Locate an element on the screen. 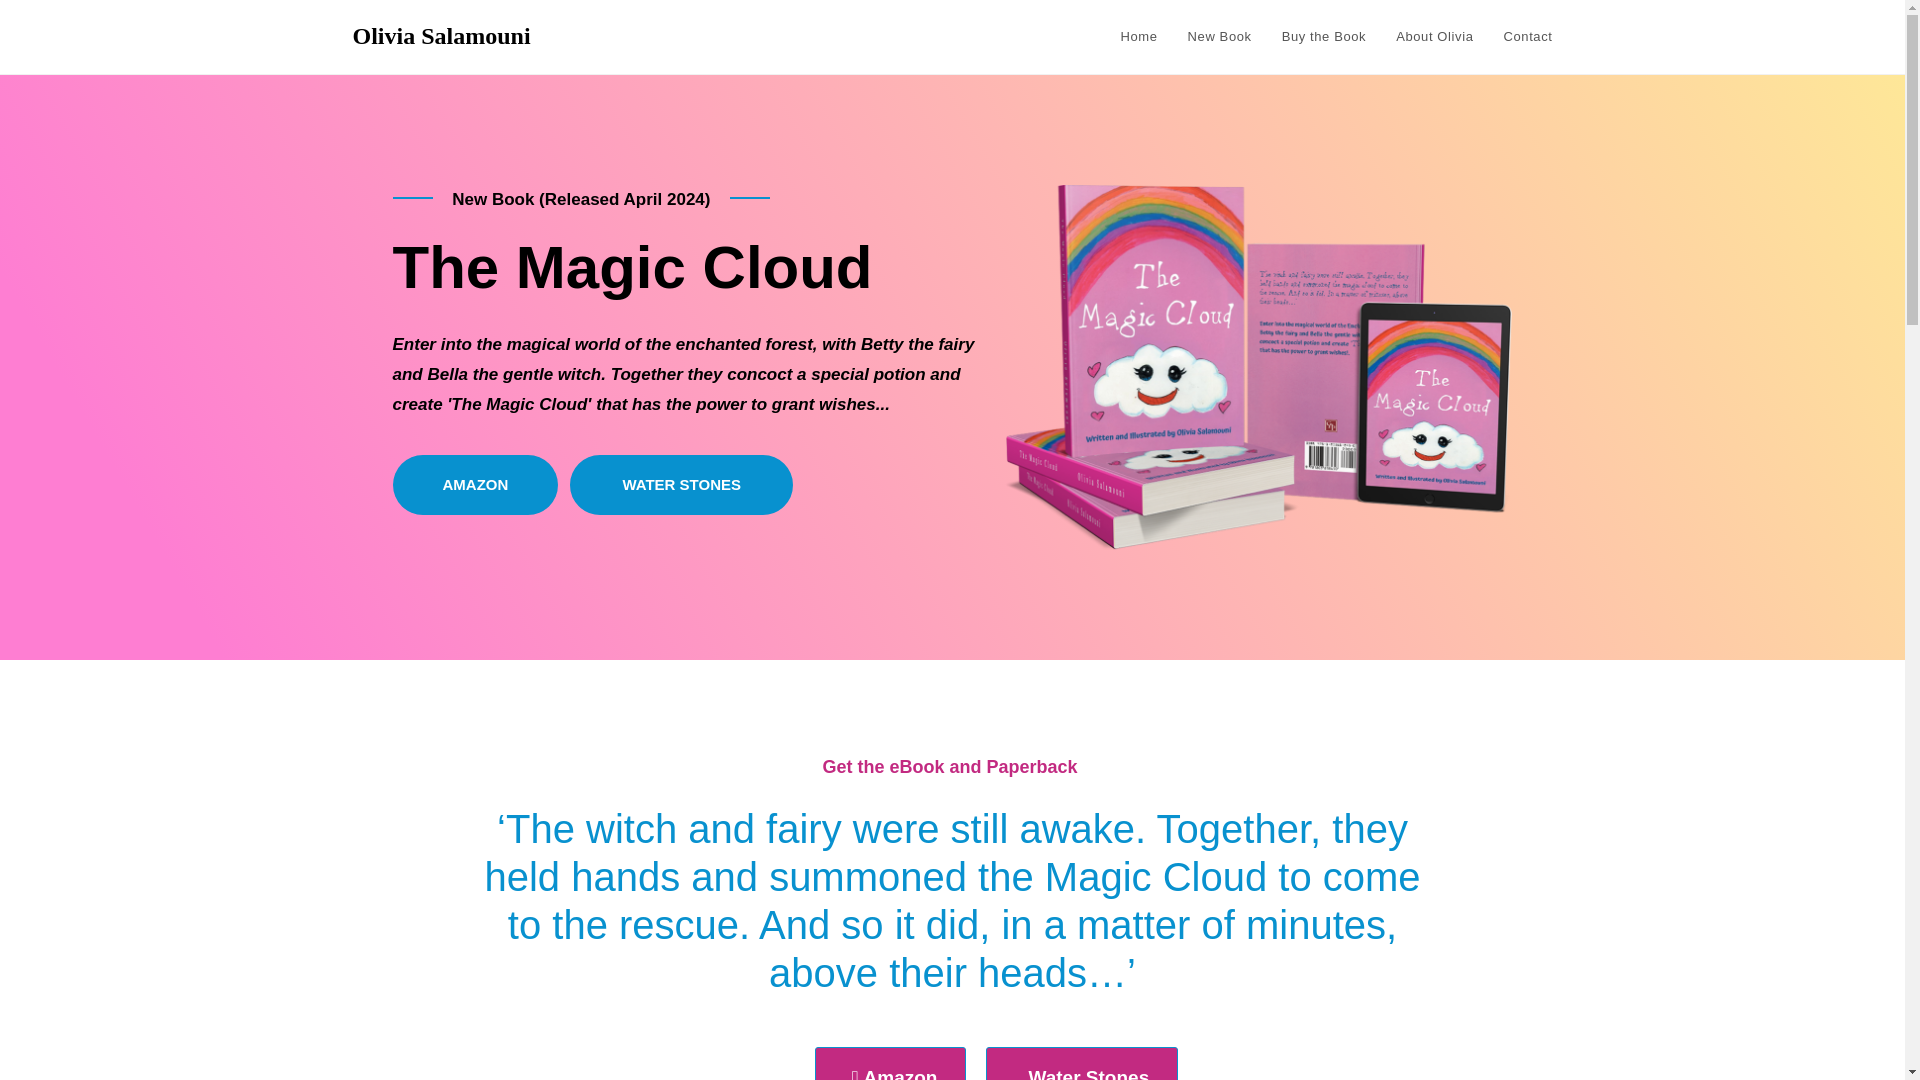 The width and height of the screenshot is (1920, 1080). AMAZON is located at coordinates (474, 484).